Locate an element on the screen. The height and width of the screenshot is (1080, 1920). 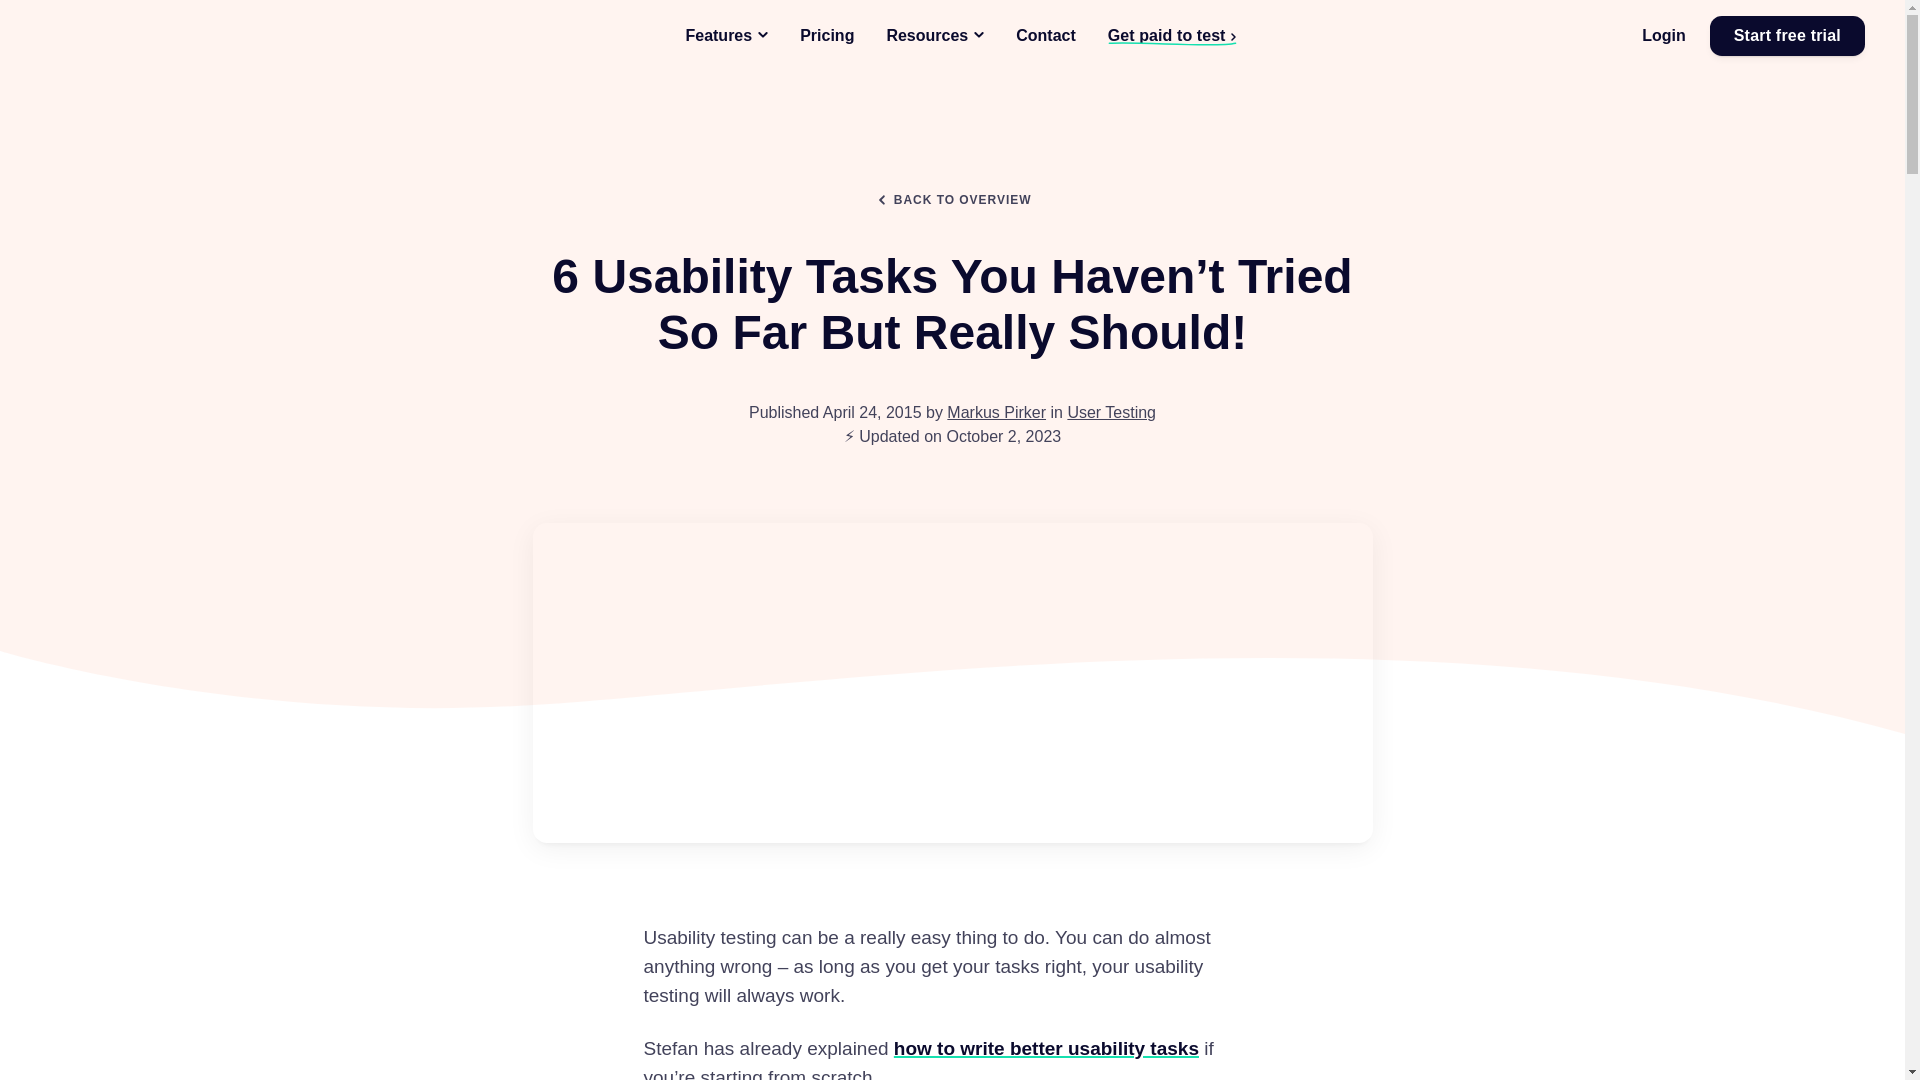
Pricing is located at coordinates (826, 36).